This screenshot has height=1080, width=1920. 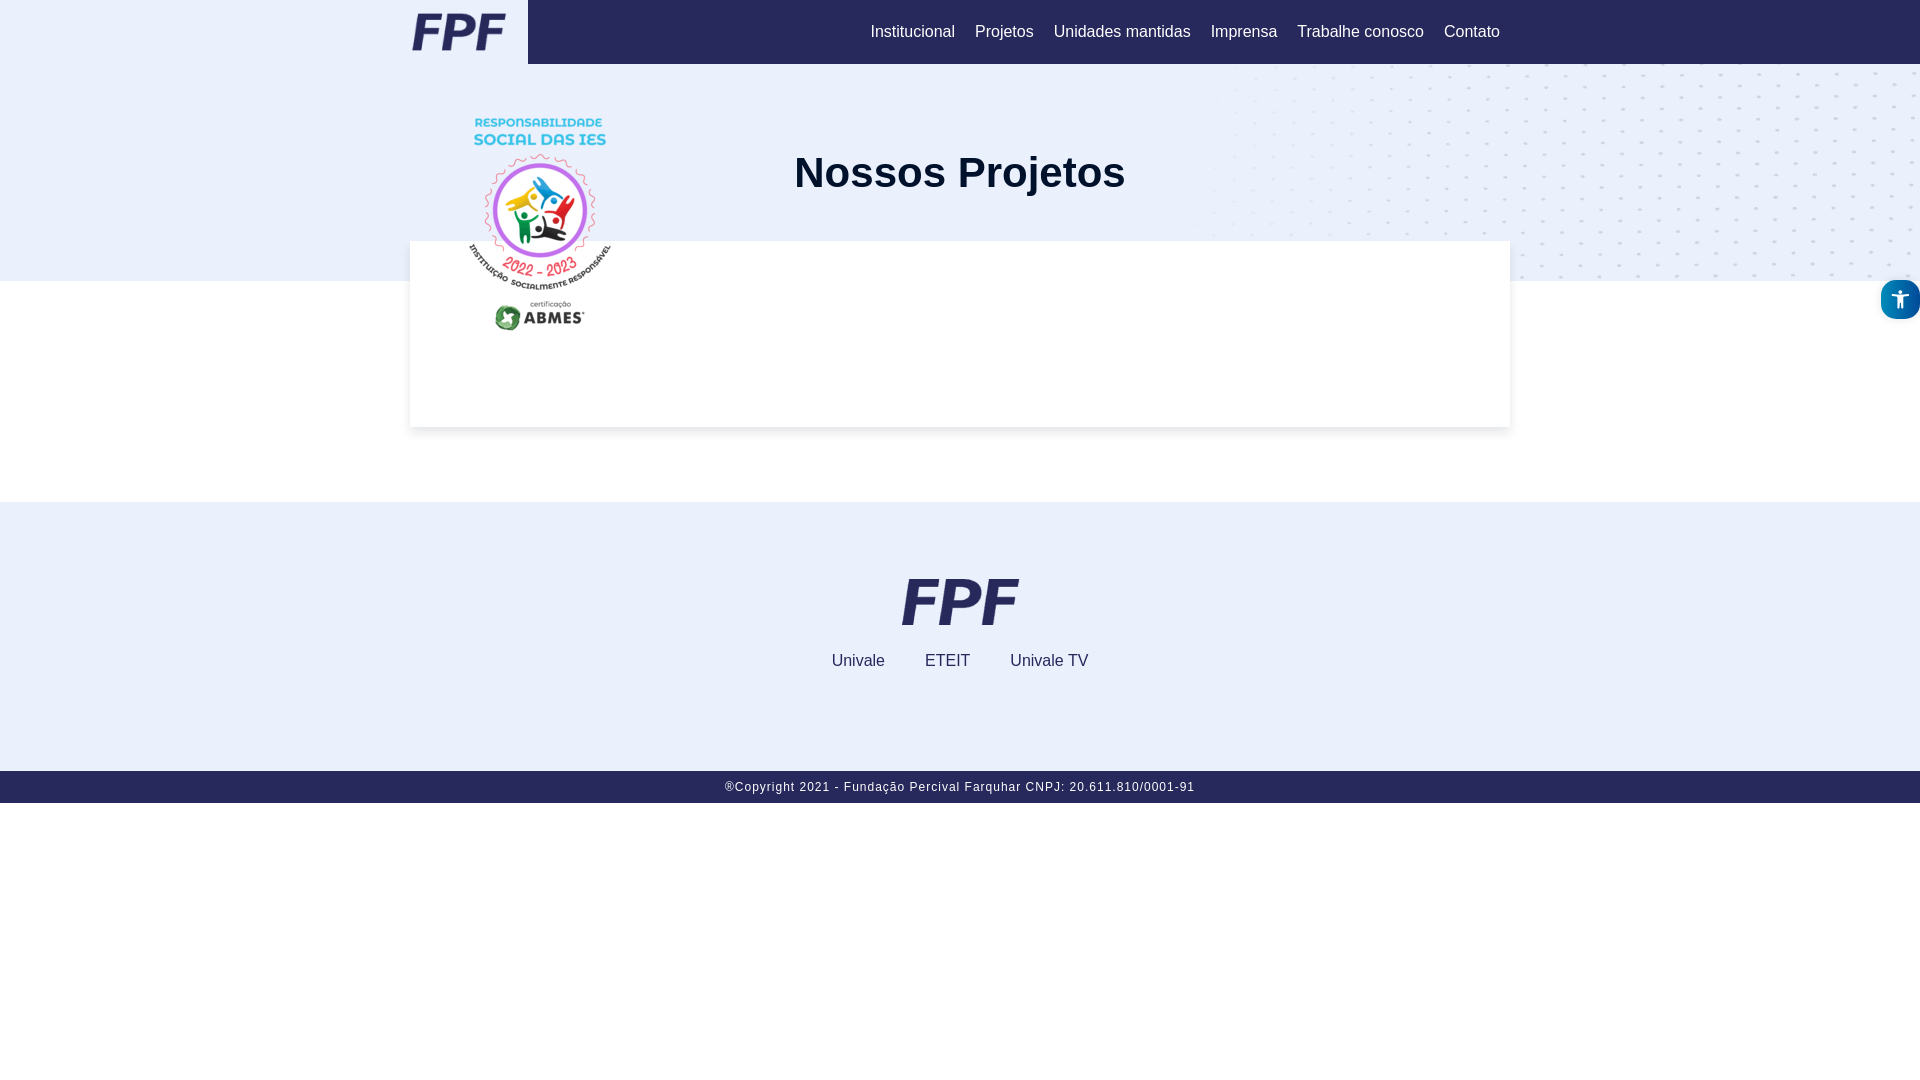 I want to click on Projetos, so click(x=1004, y=32).